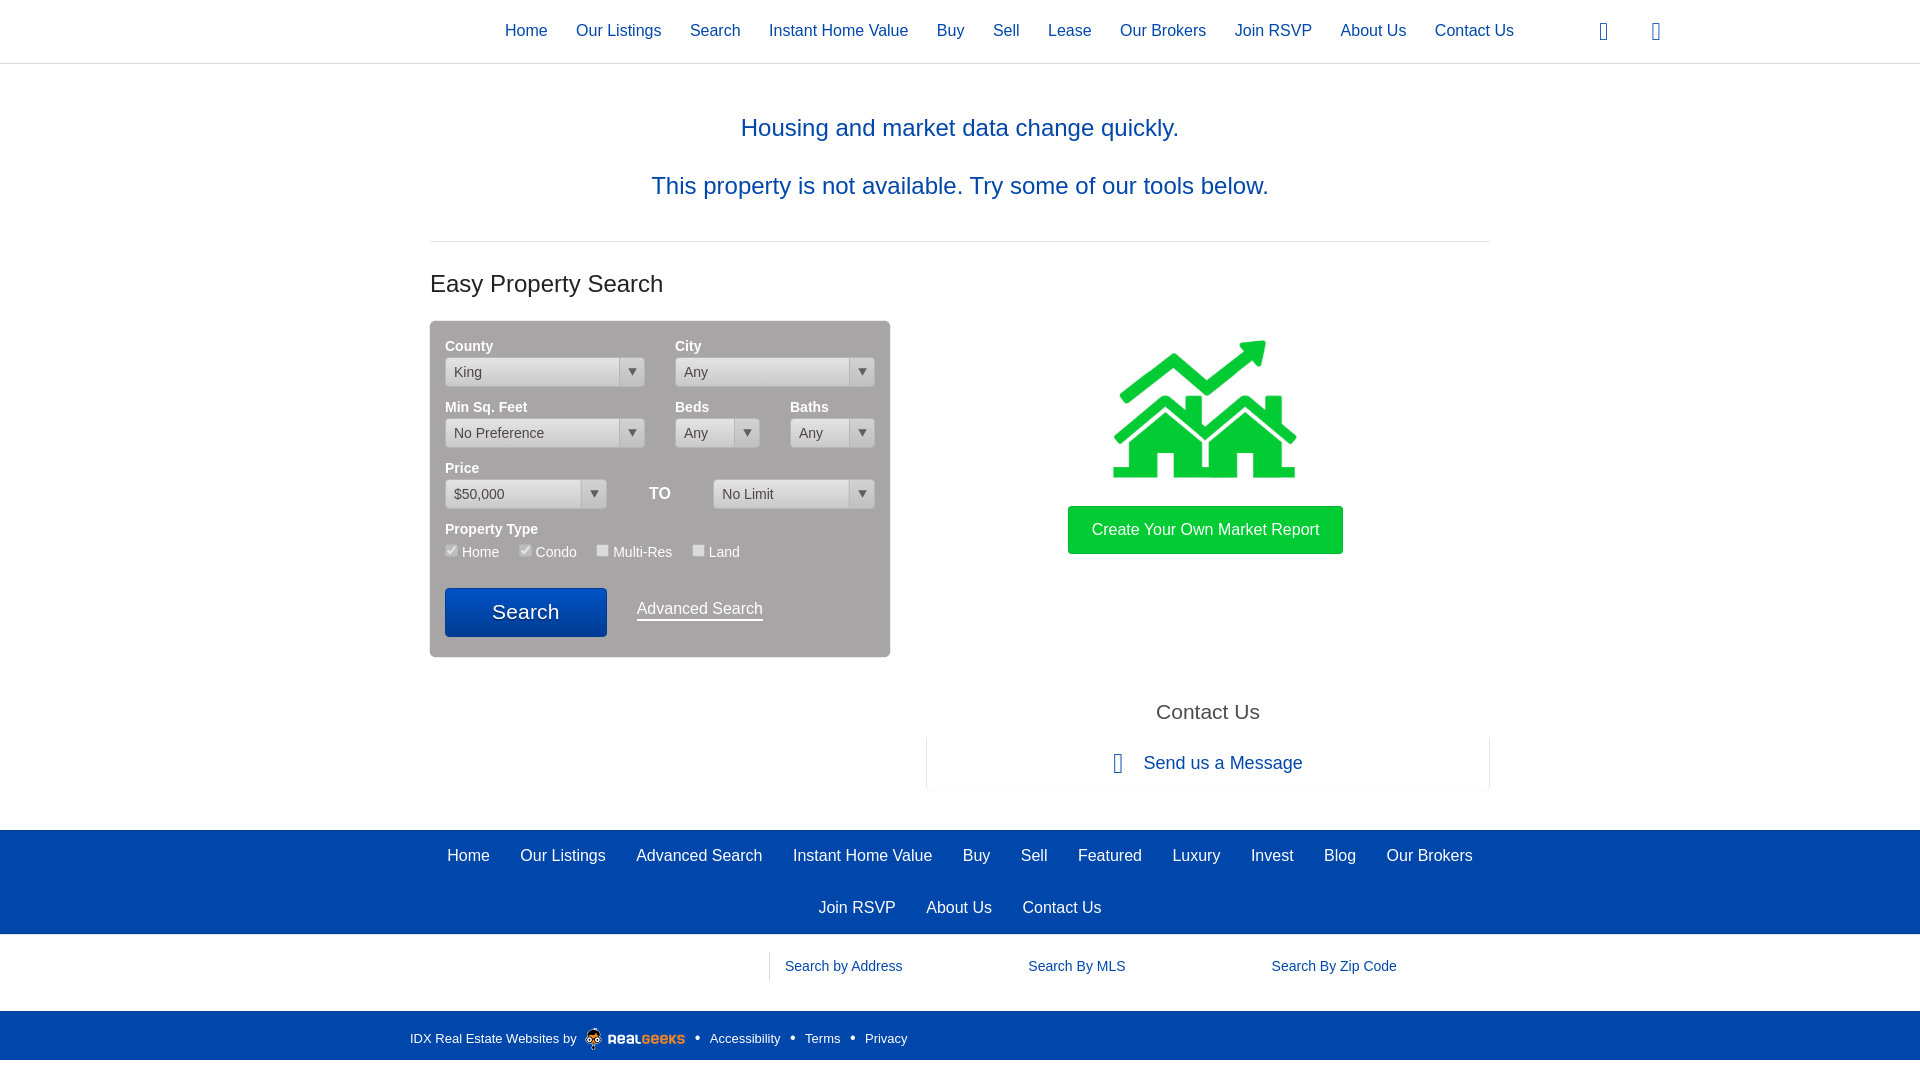 This screenshot has width=1920, height=1080. What do you see at coordinates (1195, 855) in the screenshot?
I see `Luxury` at bounding box center [1195, 855].